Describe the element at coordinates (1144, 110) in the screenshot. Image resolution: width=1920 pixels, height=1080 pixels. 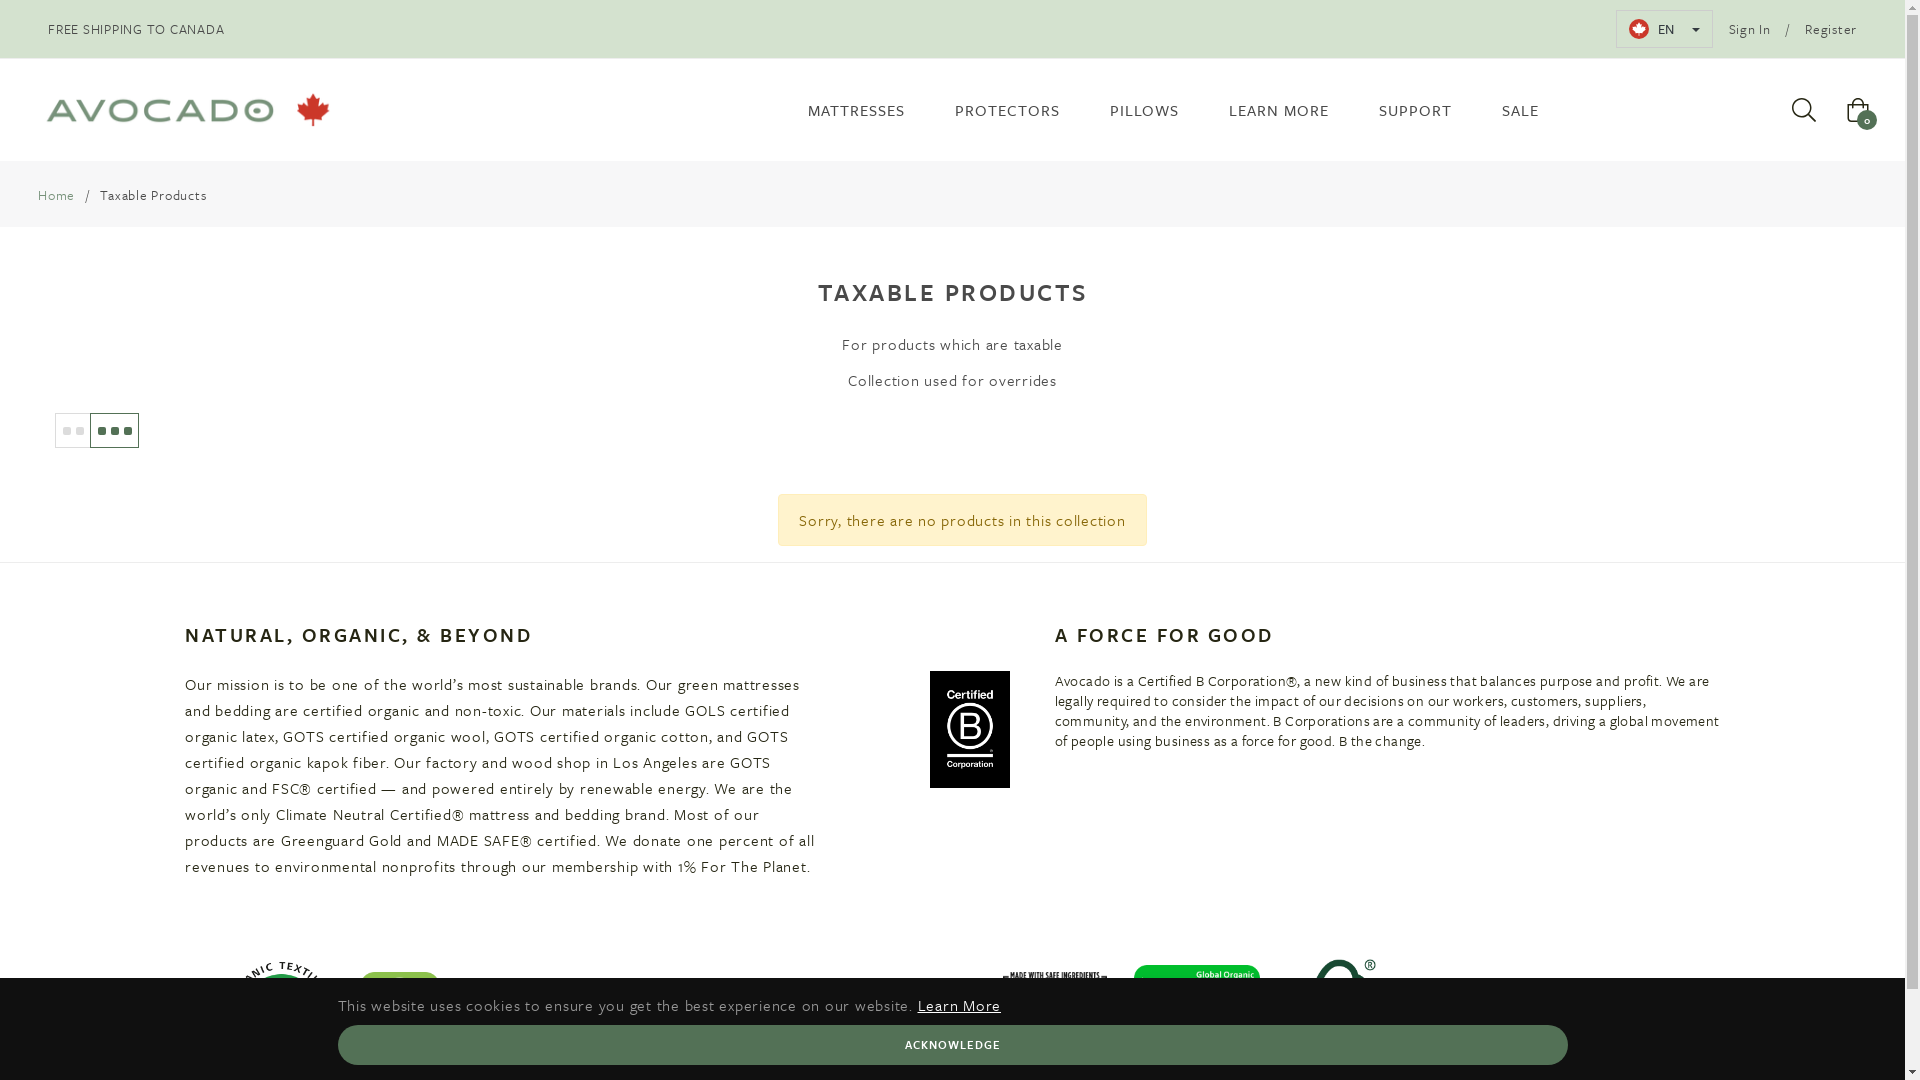
I see `PILLOWS` at that location.